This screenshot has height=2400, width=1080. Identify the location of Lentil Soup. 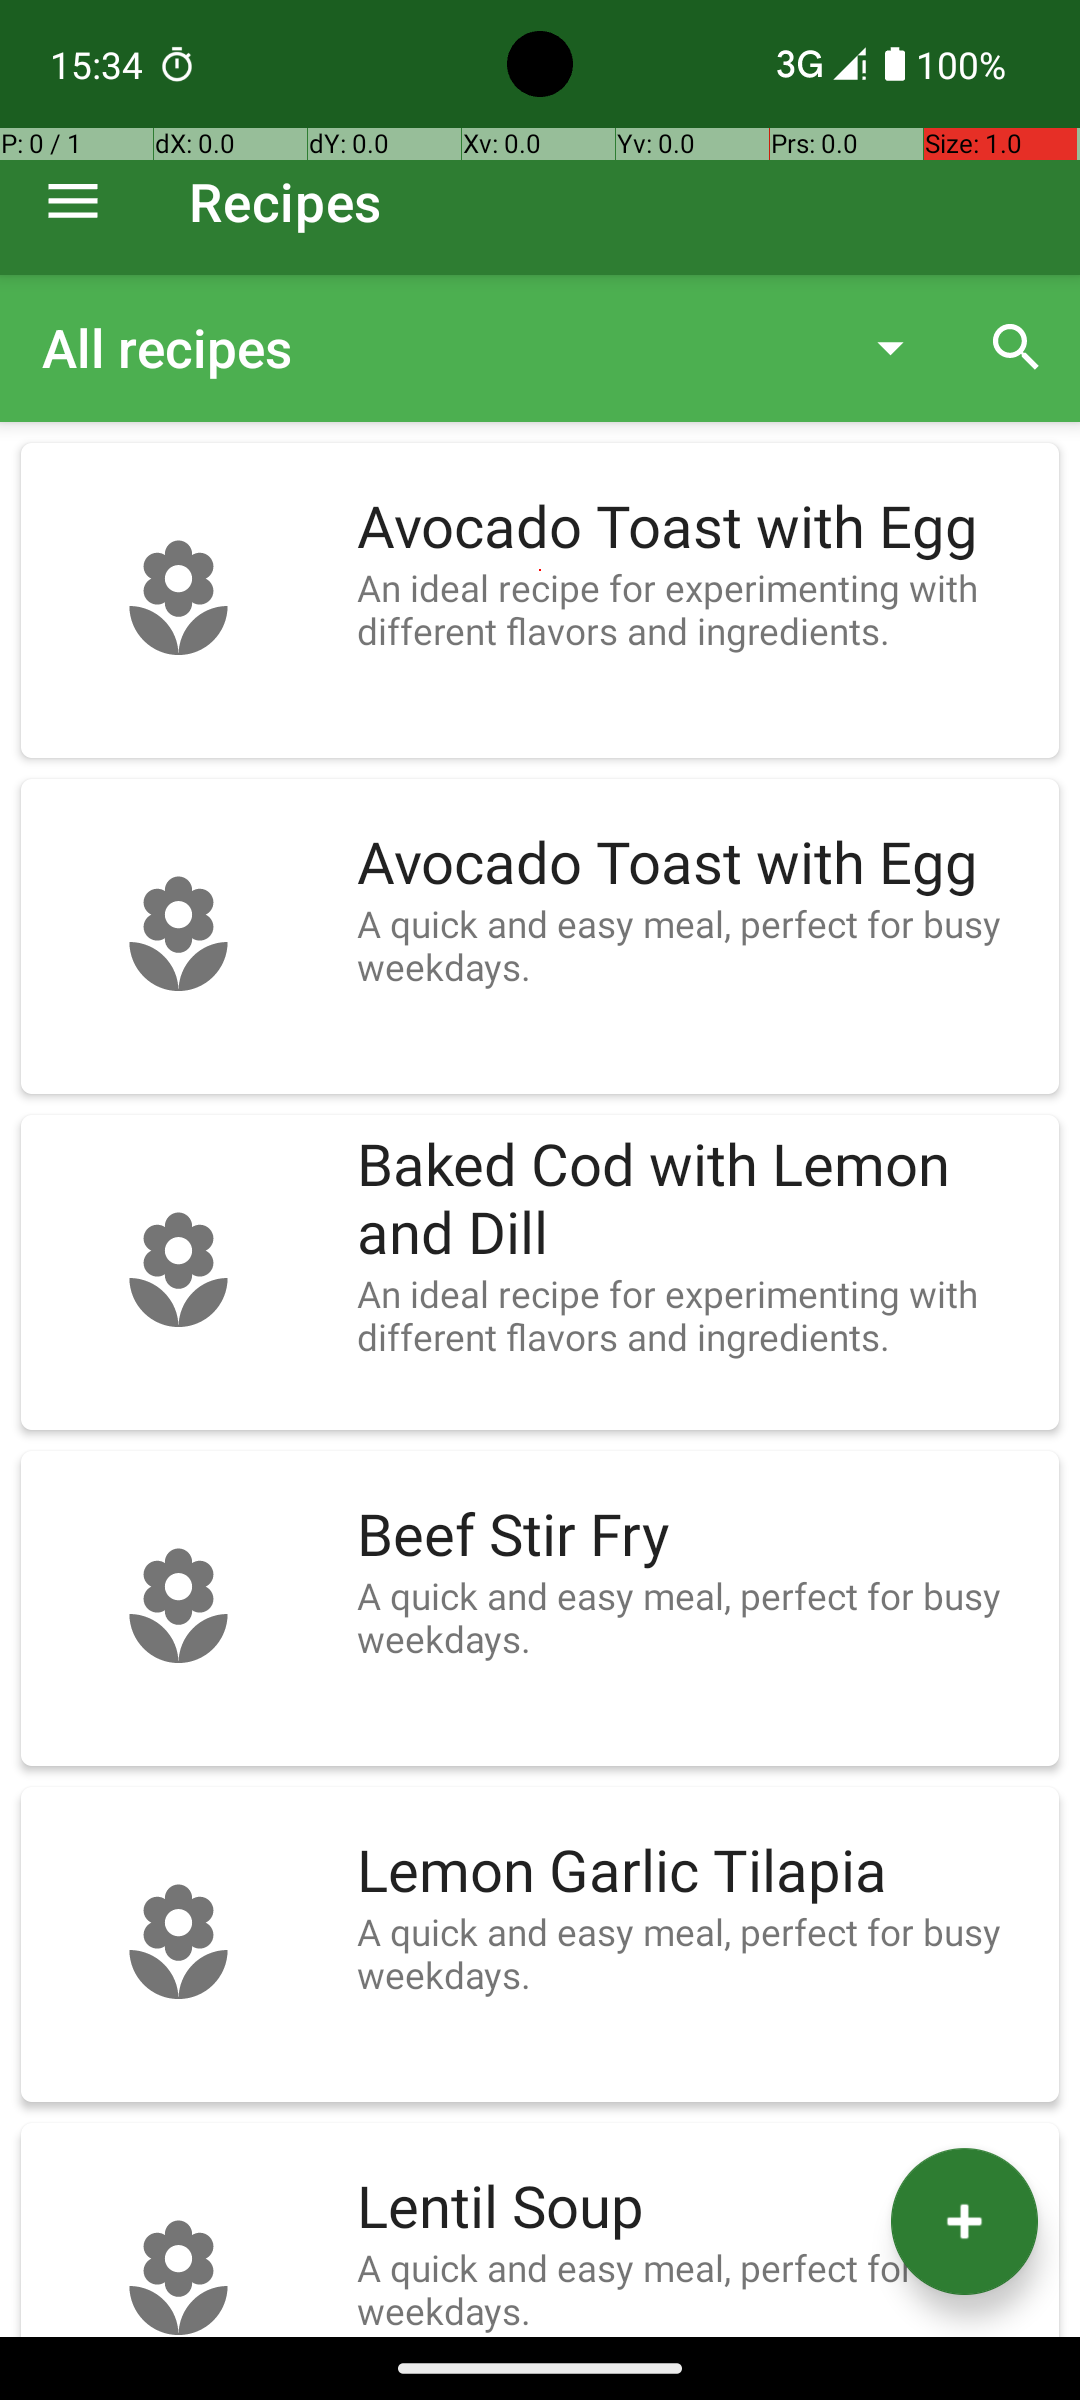
(698, 2208).